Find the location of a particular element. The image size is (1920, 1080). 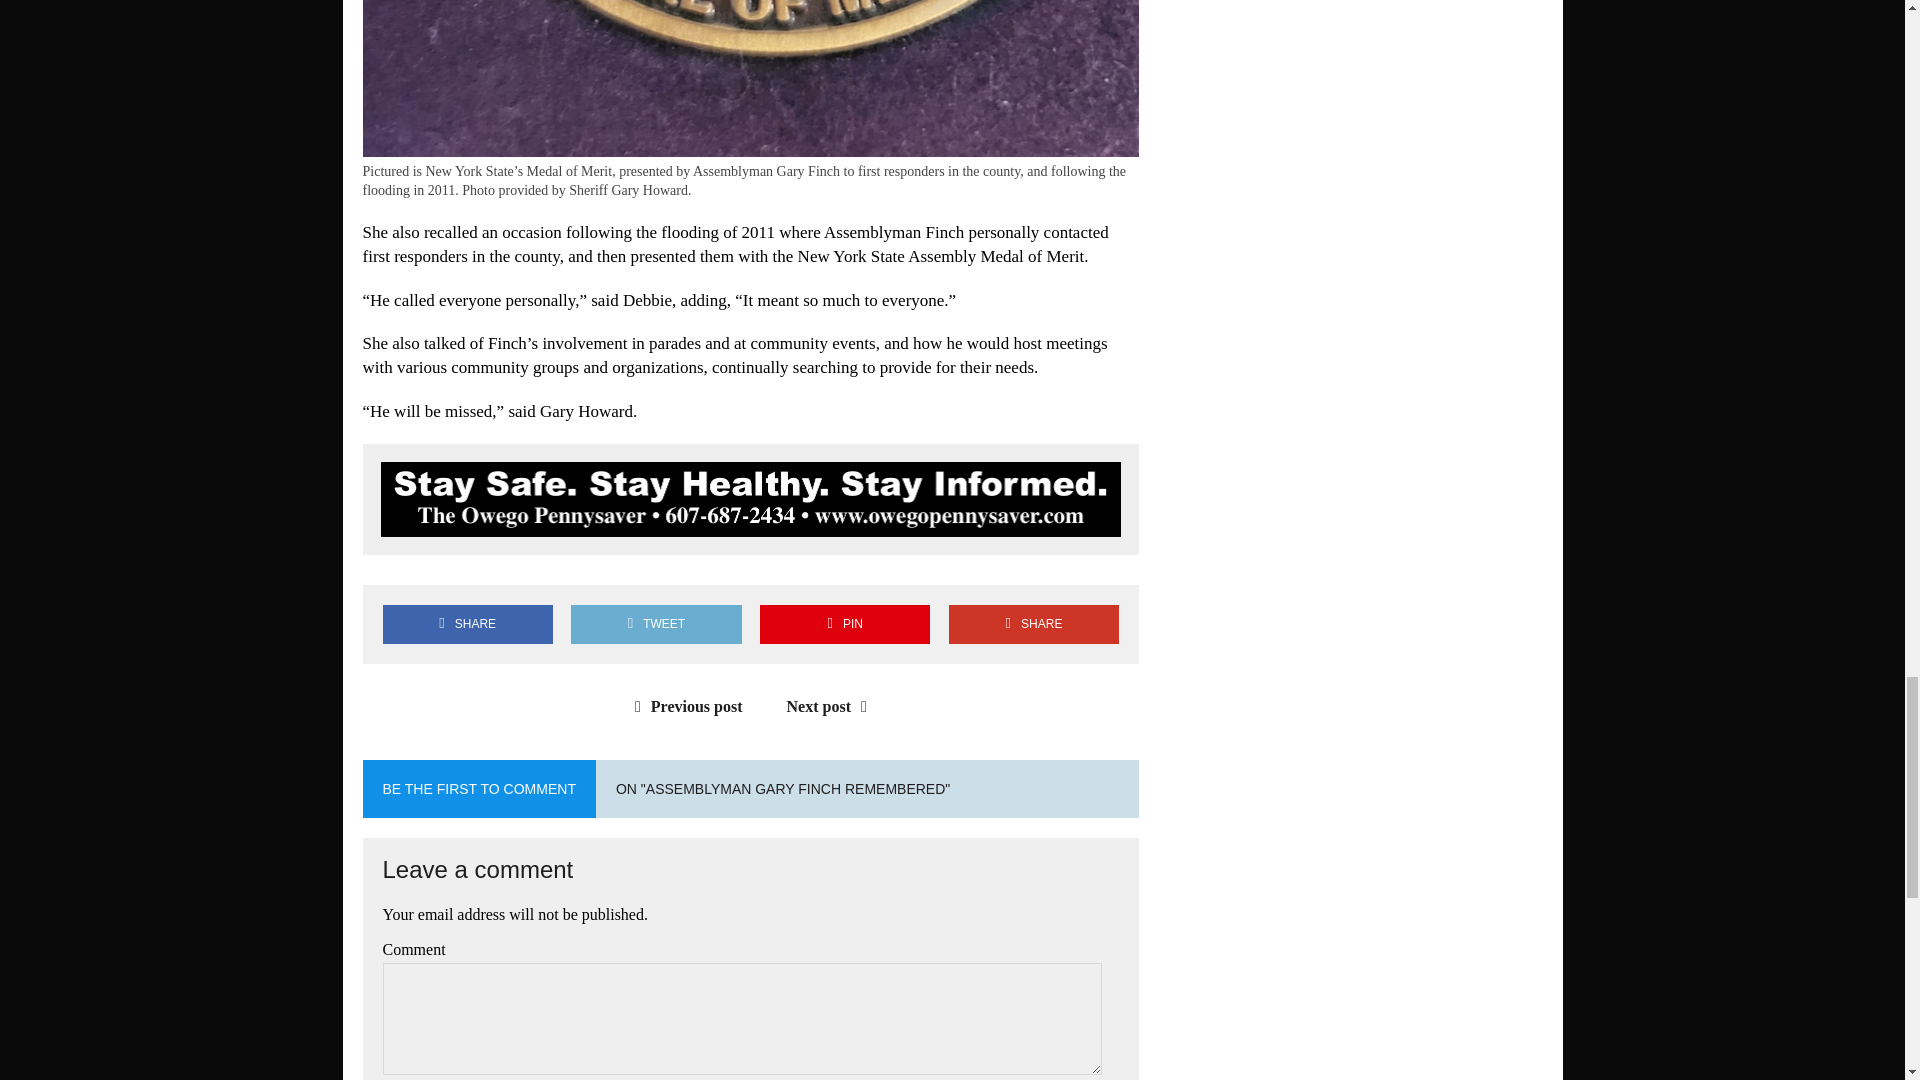

Share on Facebook is located at coordinates (467, 624).